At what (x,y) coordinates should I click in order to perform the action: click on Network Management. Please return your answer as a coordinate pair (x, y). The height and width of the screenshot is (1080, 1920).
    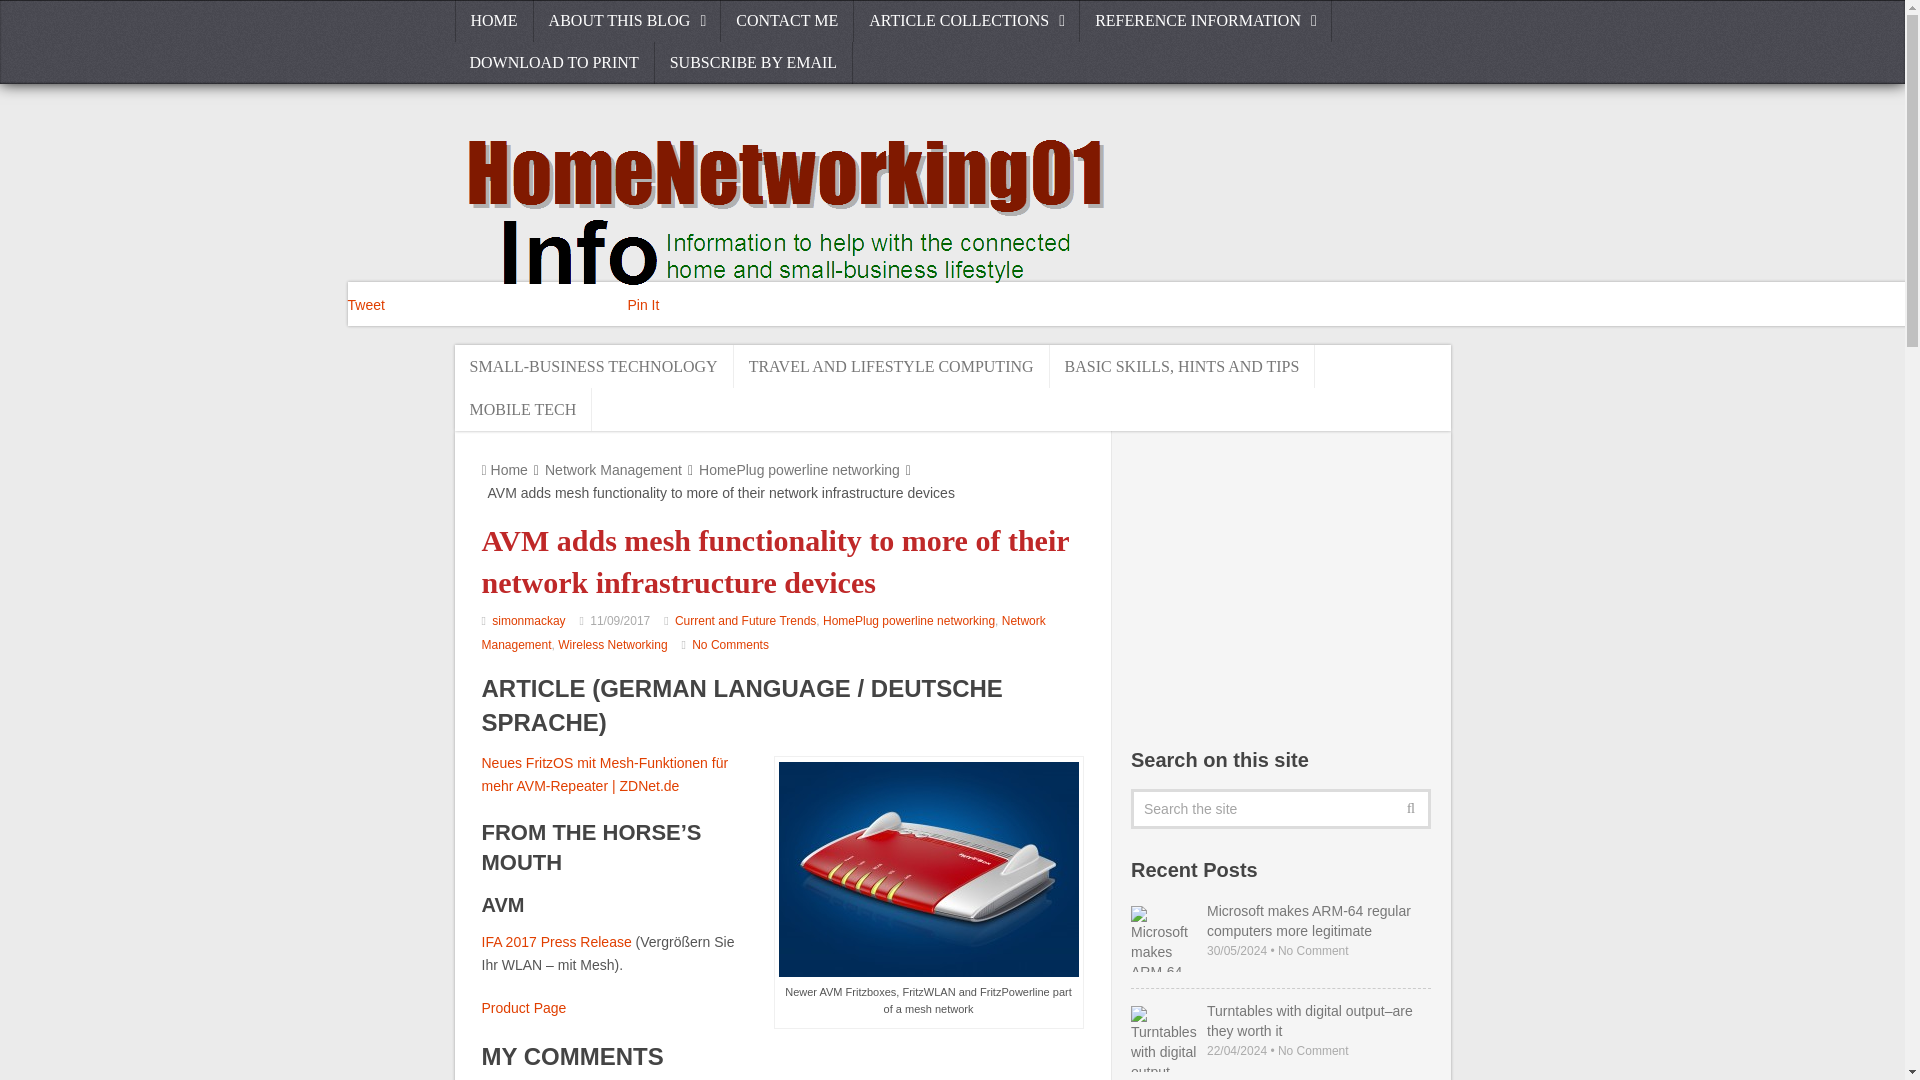
    Looking at the image, I should click on (764, 633).